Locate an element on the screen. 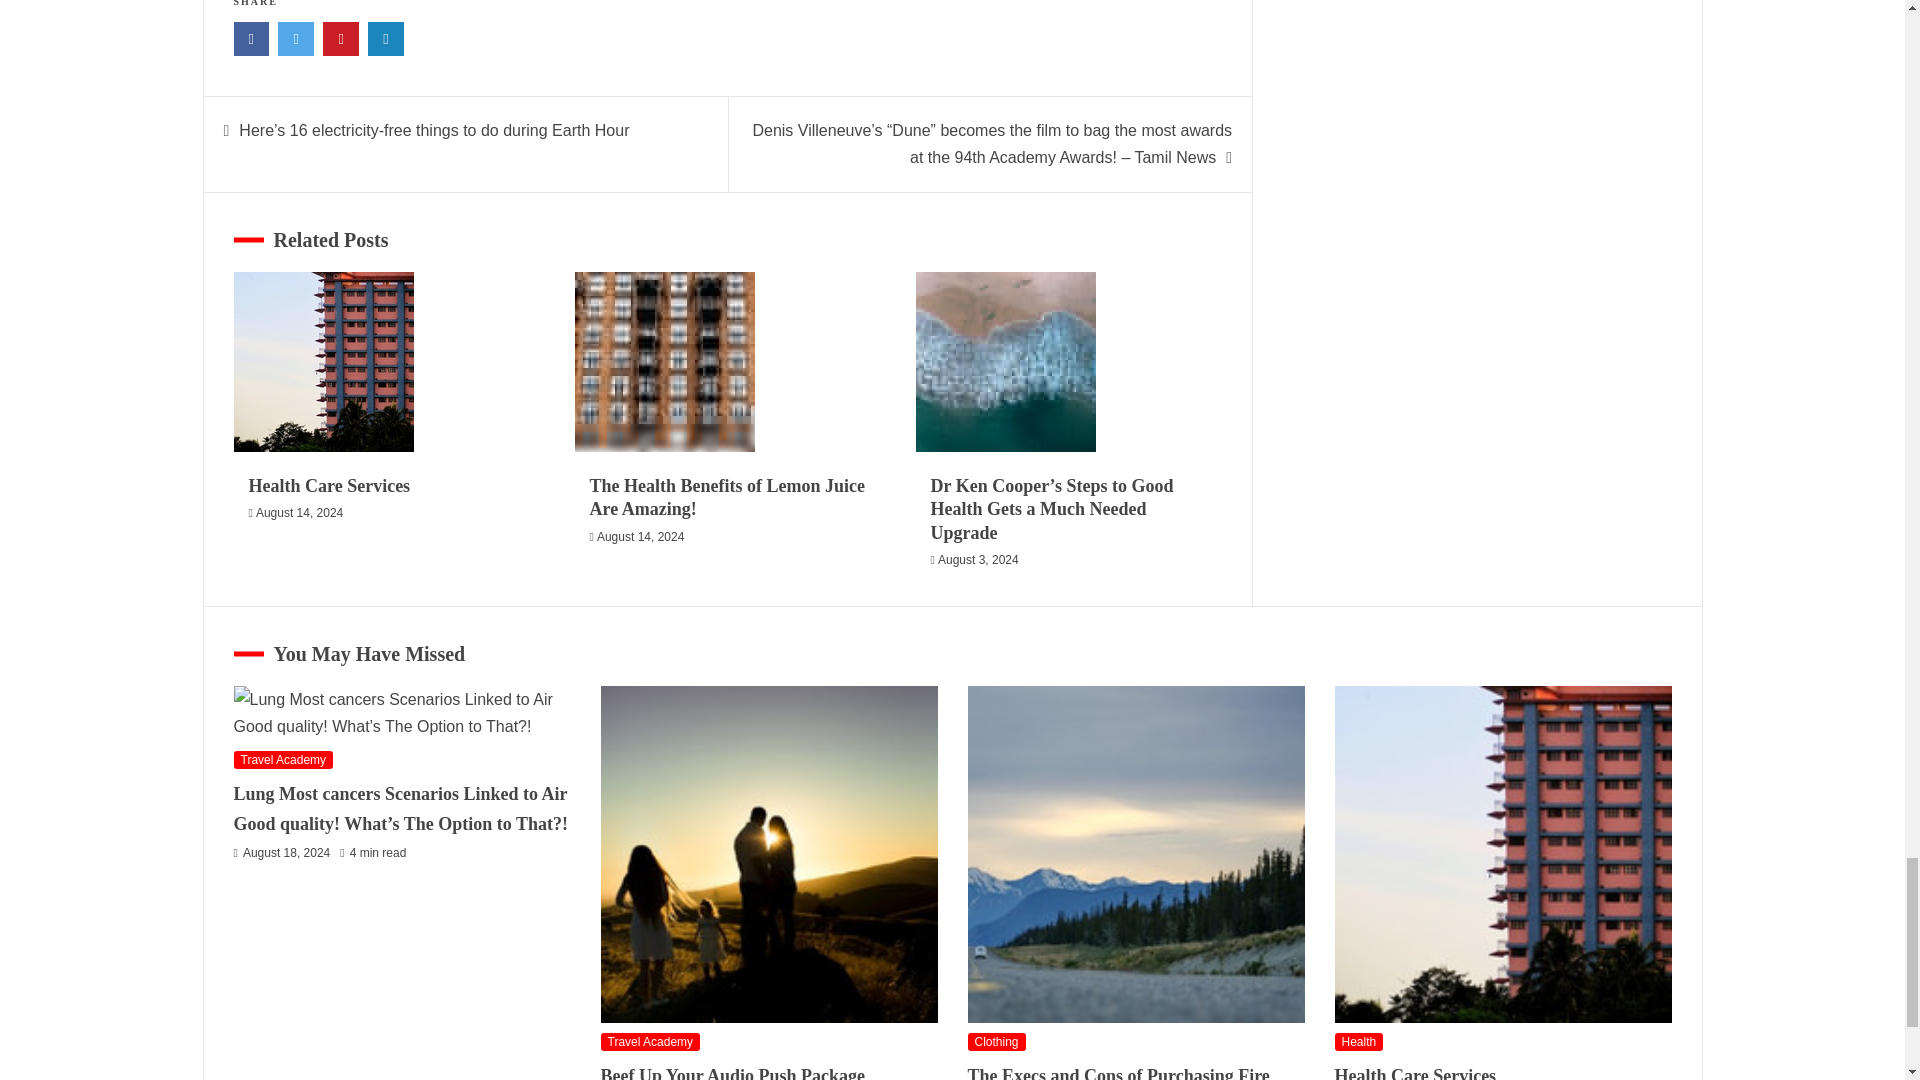 The image size is (1920, 1080). The Health Benefits of Lemon Juice Are Amazing! is located at coordinates (664, 362).